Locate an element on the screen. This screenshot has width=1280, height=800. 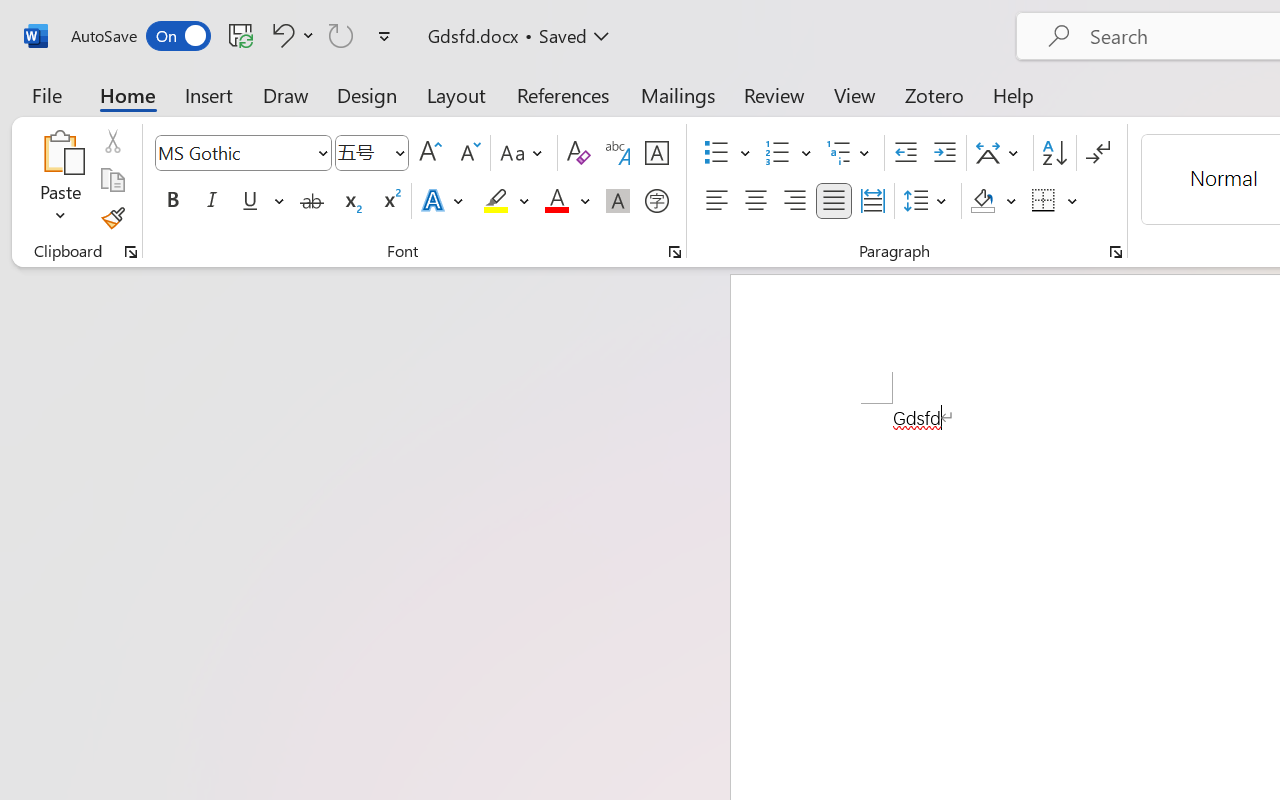
Undo Font Formatting is located at coordinates (290, 35).